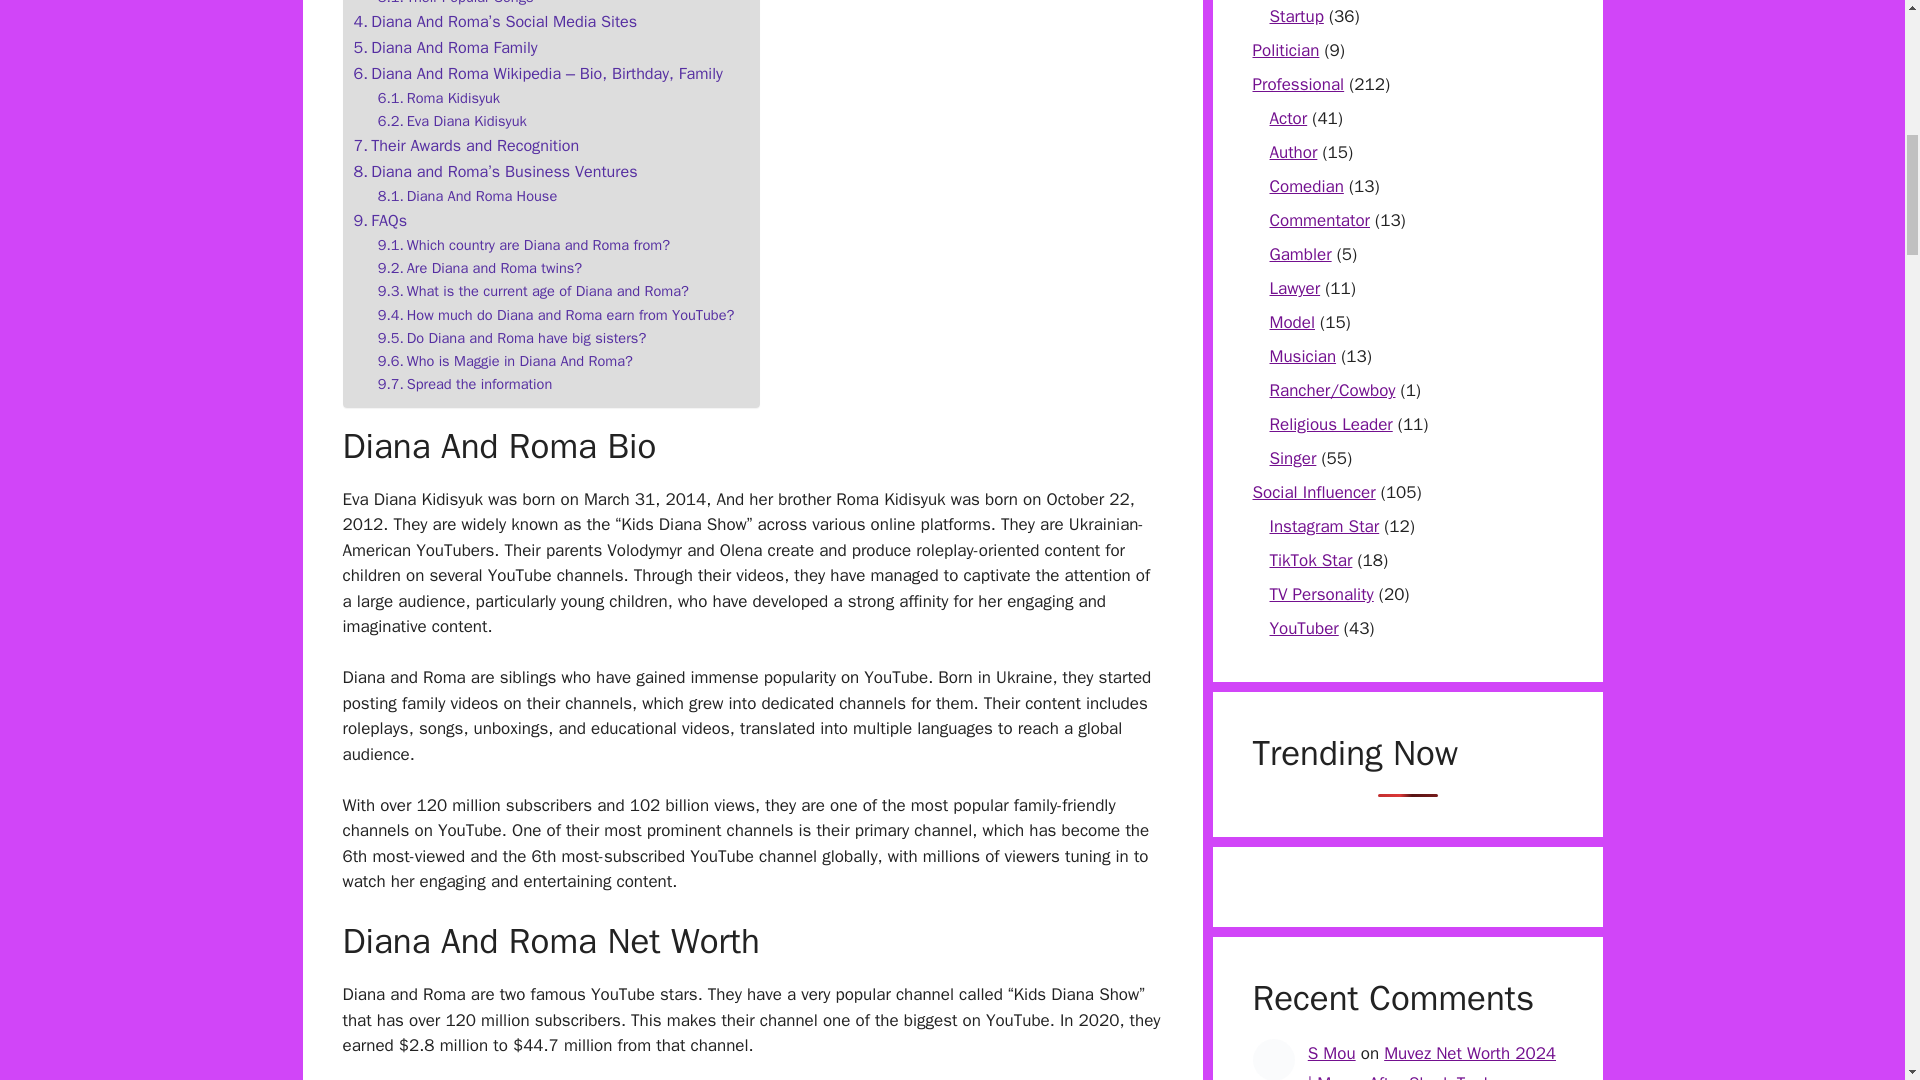 This screenshot has height=1080, width=1920. I want to click on Their Popular Songs, so click(456, 4).